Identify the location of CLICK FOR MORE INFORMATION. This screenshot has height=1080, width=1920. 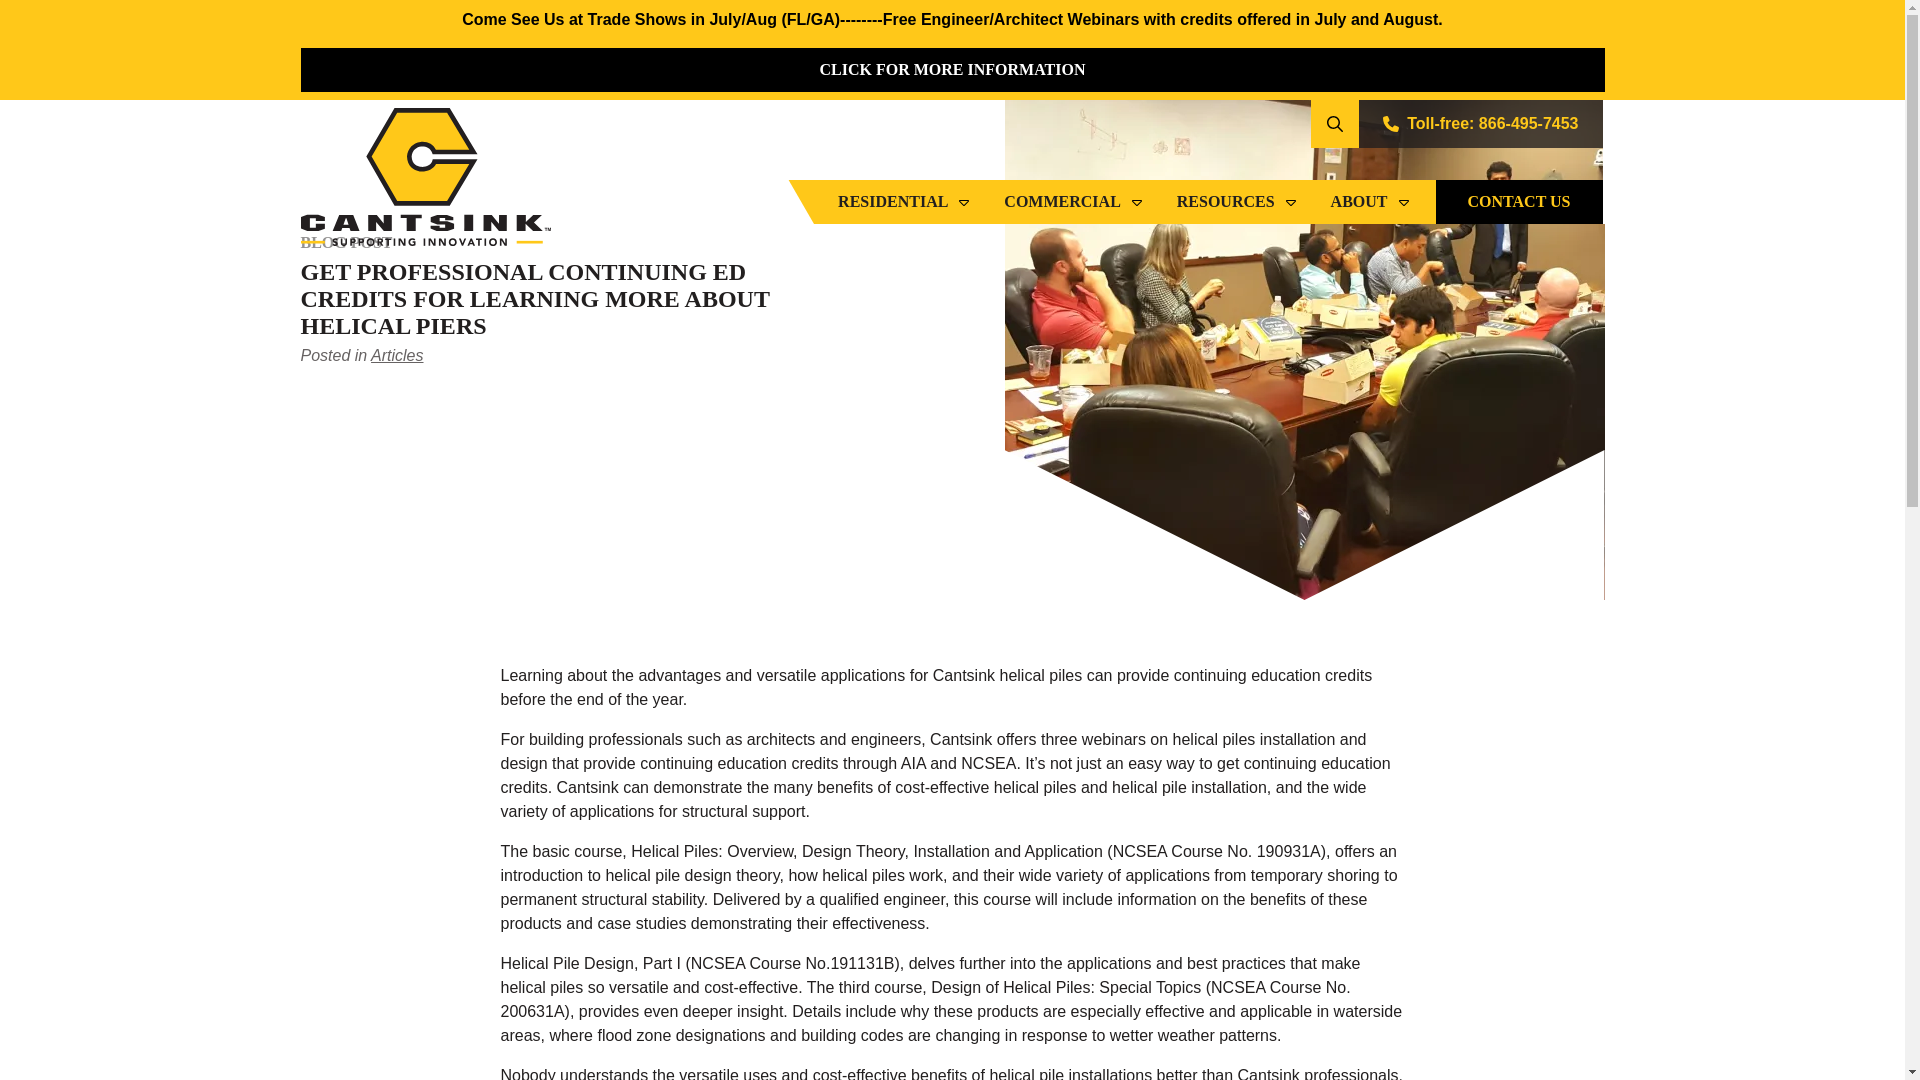
(951, 69).